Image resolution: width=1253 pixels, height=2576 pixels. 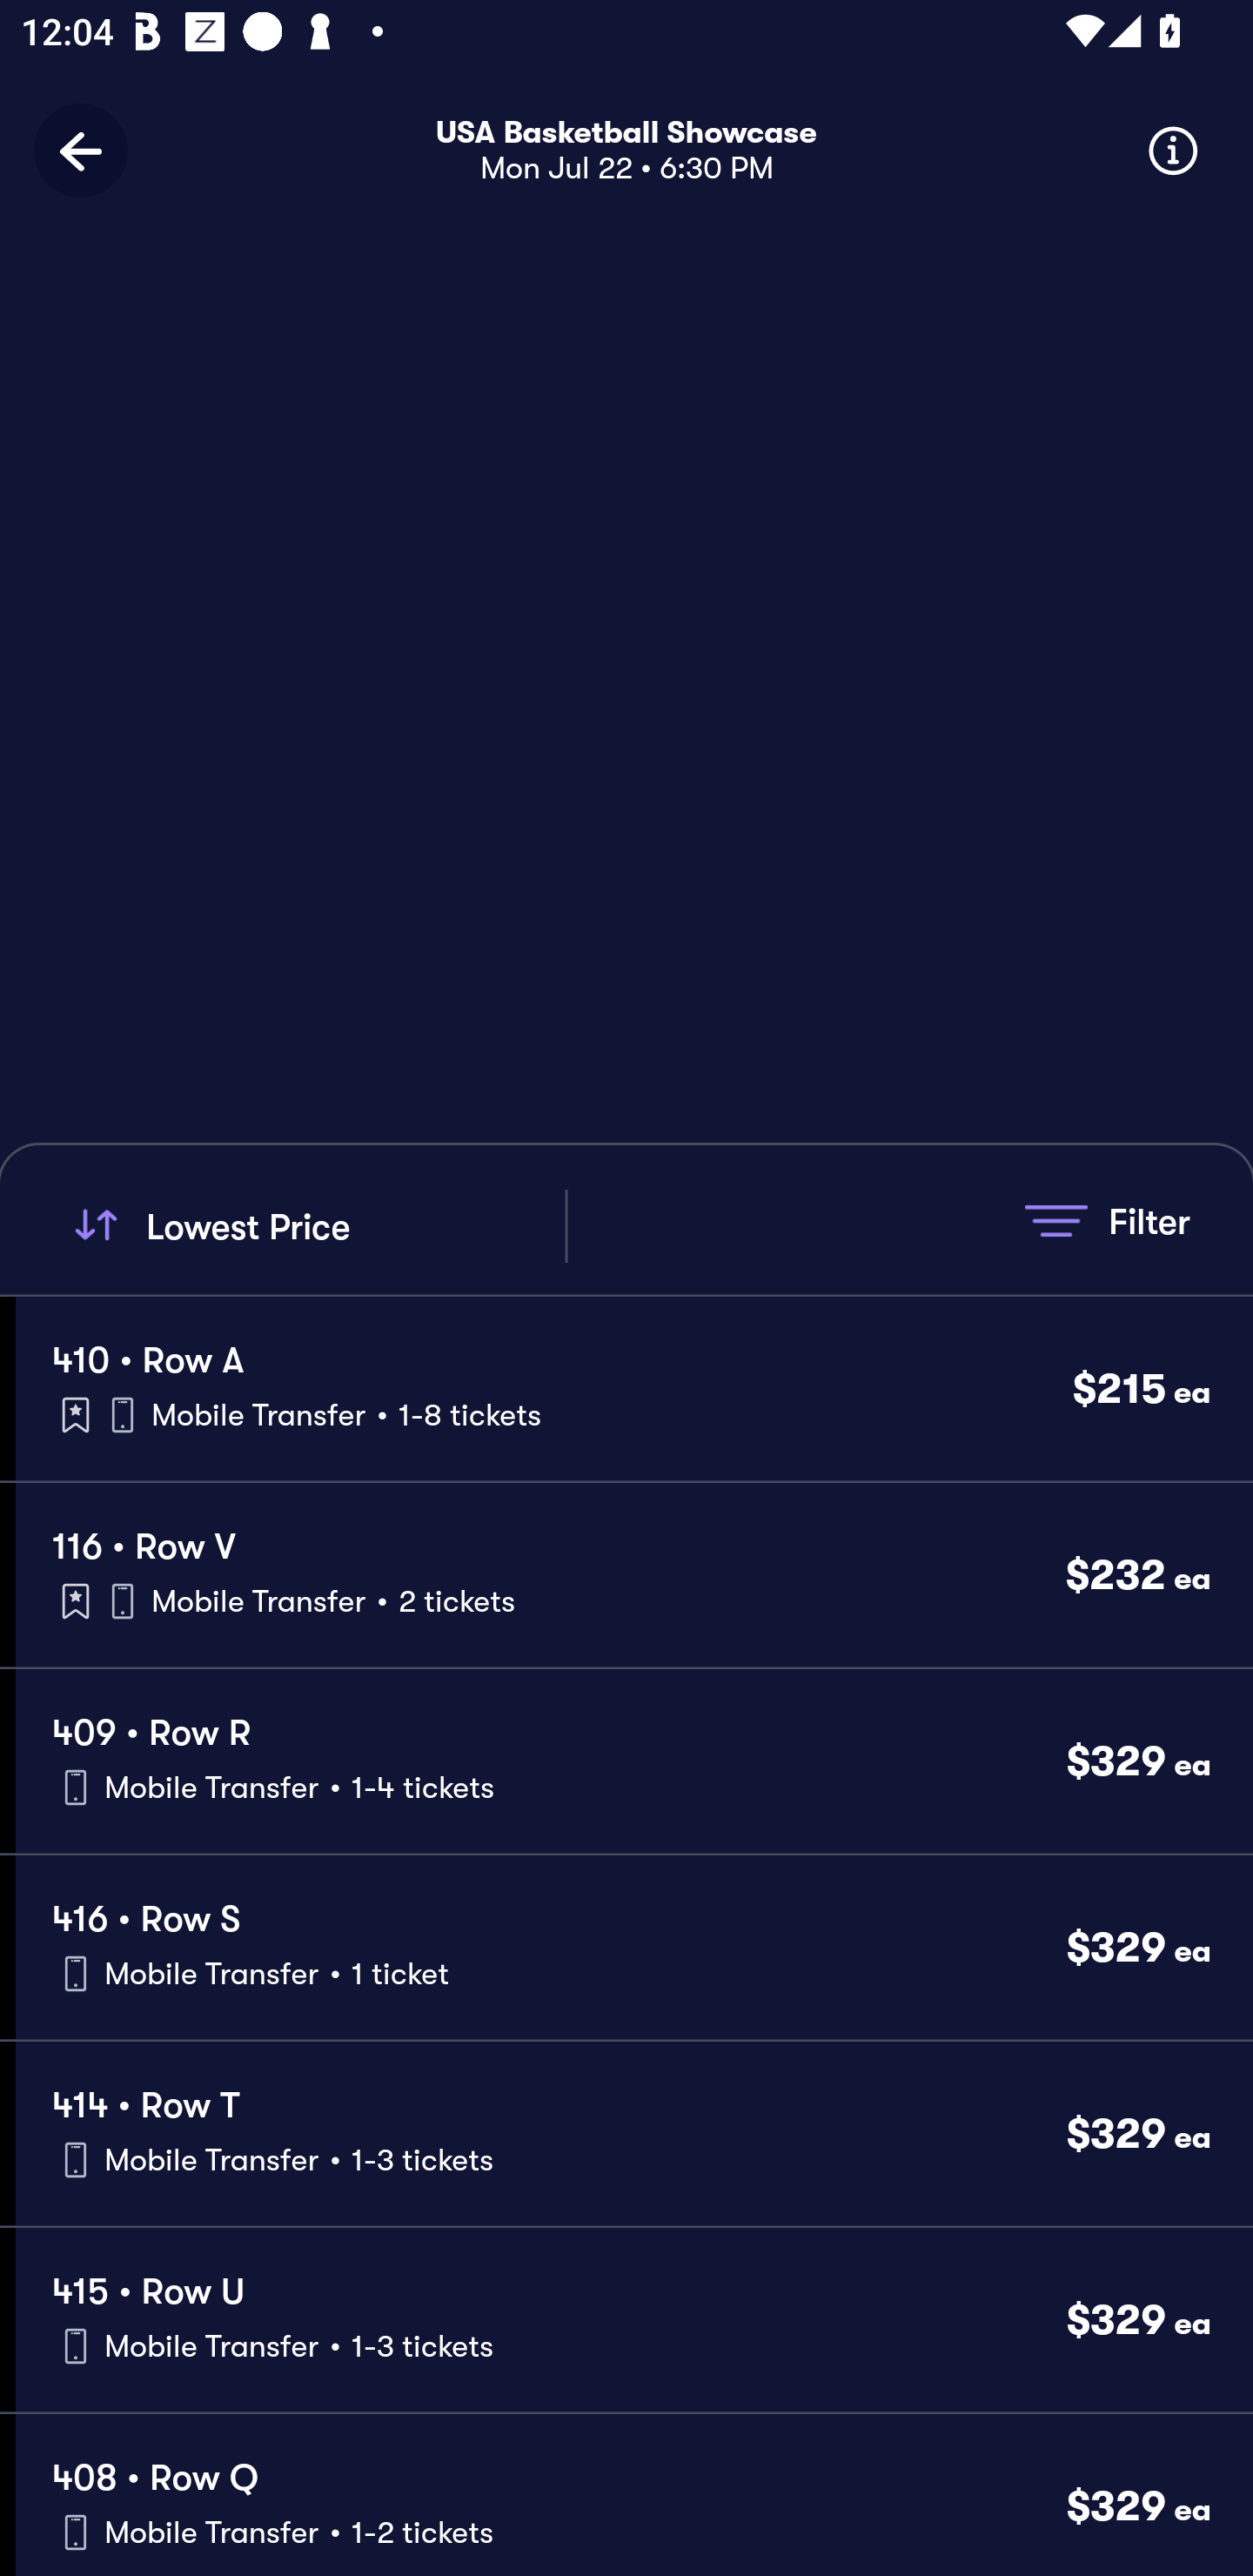 What do you see at coordinates (633, 1761) in the screenshot?
I see `409 • Row R Mobile Transfer • 1-4 tickets $329 ea` at bounding box center [633, 1761].